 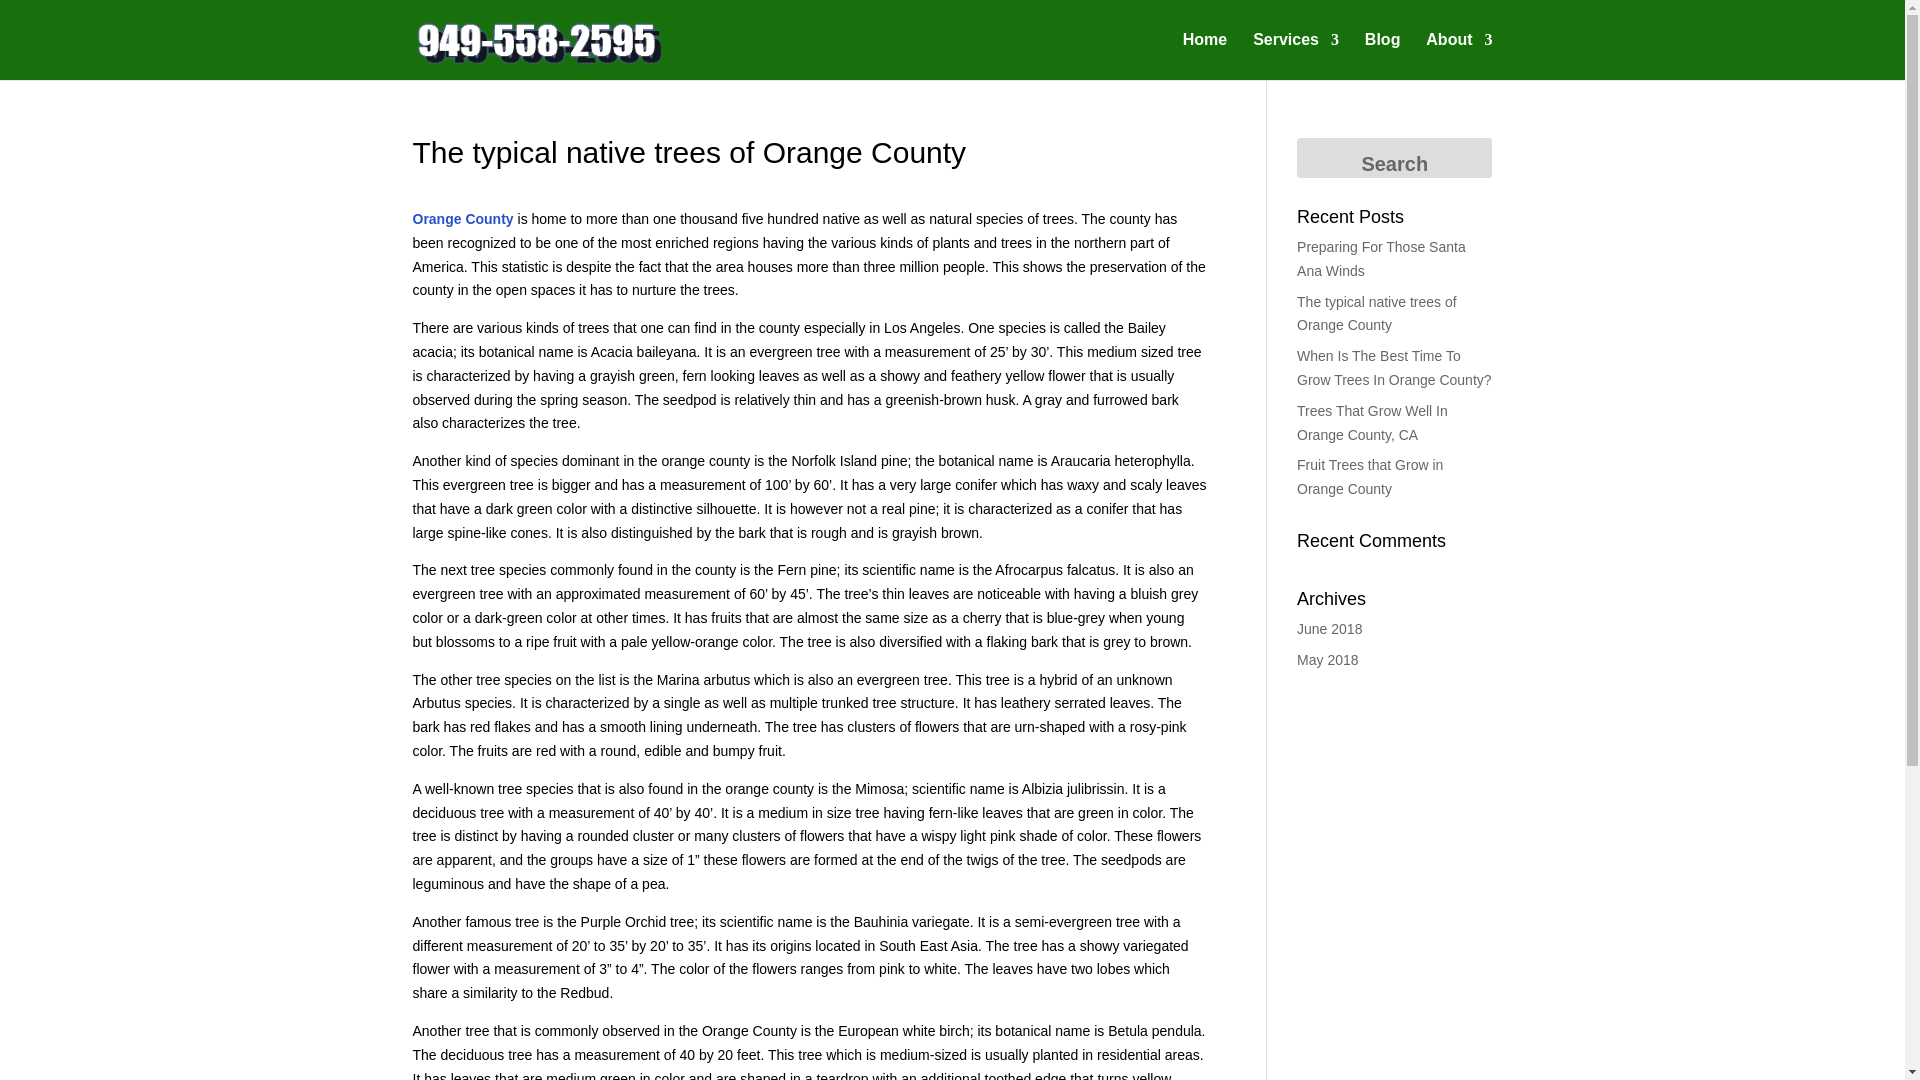 I want to click on Services, so click(x=1296, y=56).